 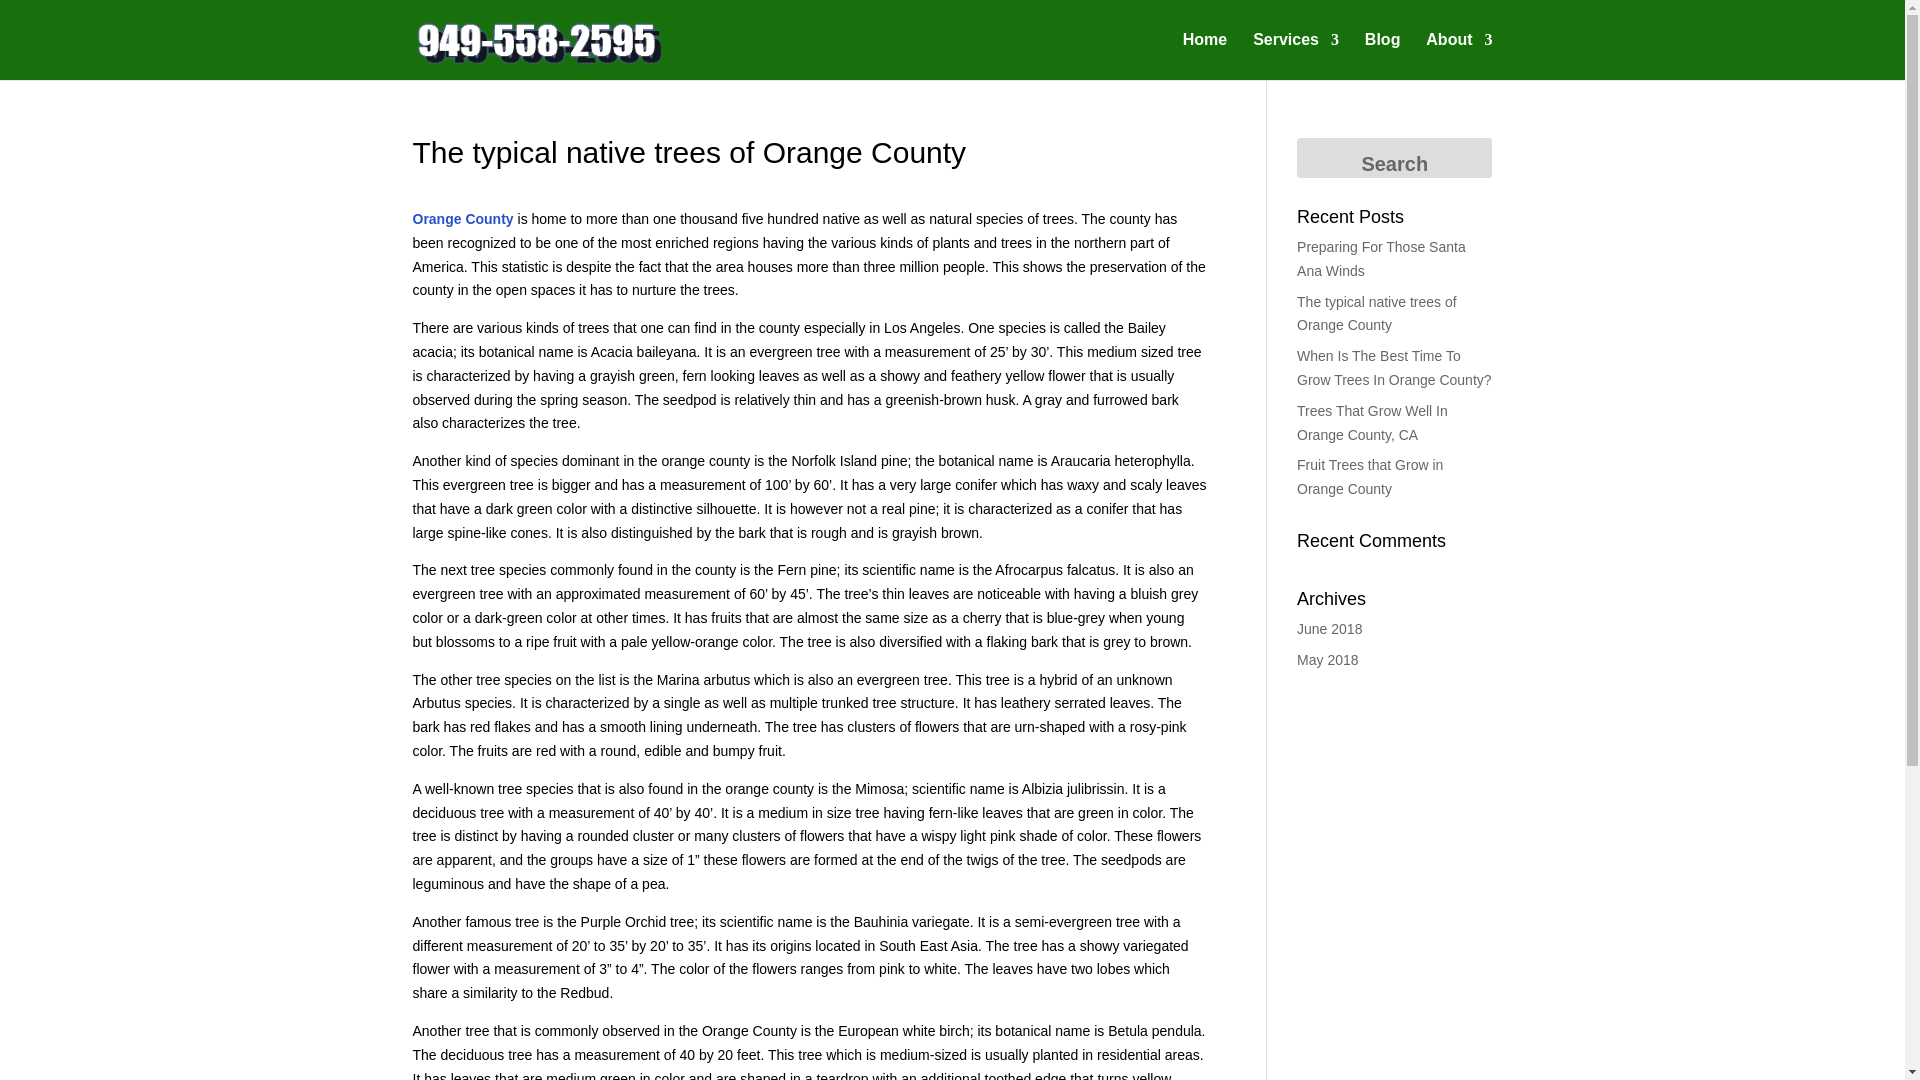 I want to click on Services, so click(x=1296, y=56).